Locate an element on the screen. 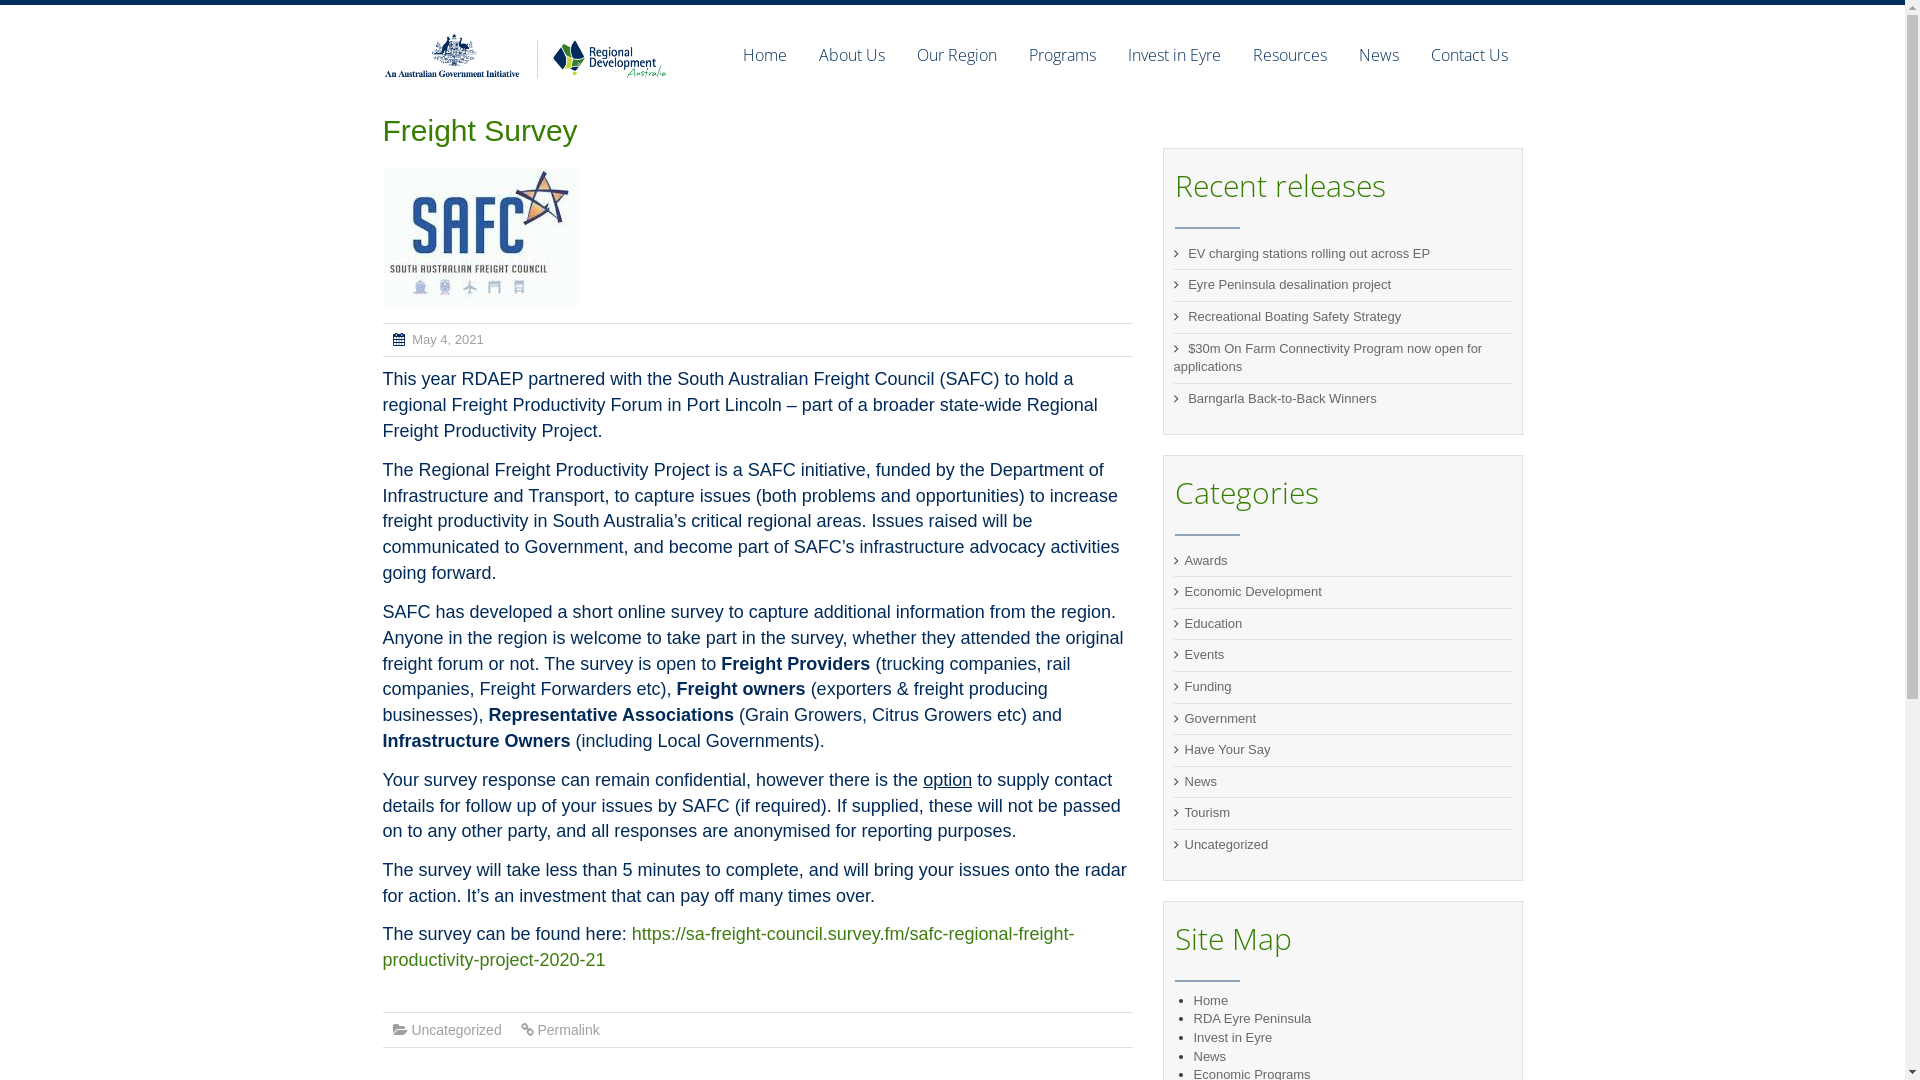  Eyre Peninsula desalination project is located at coordinates (1290, 284).